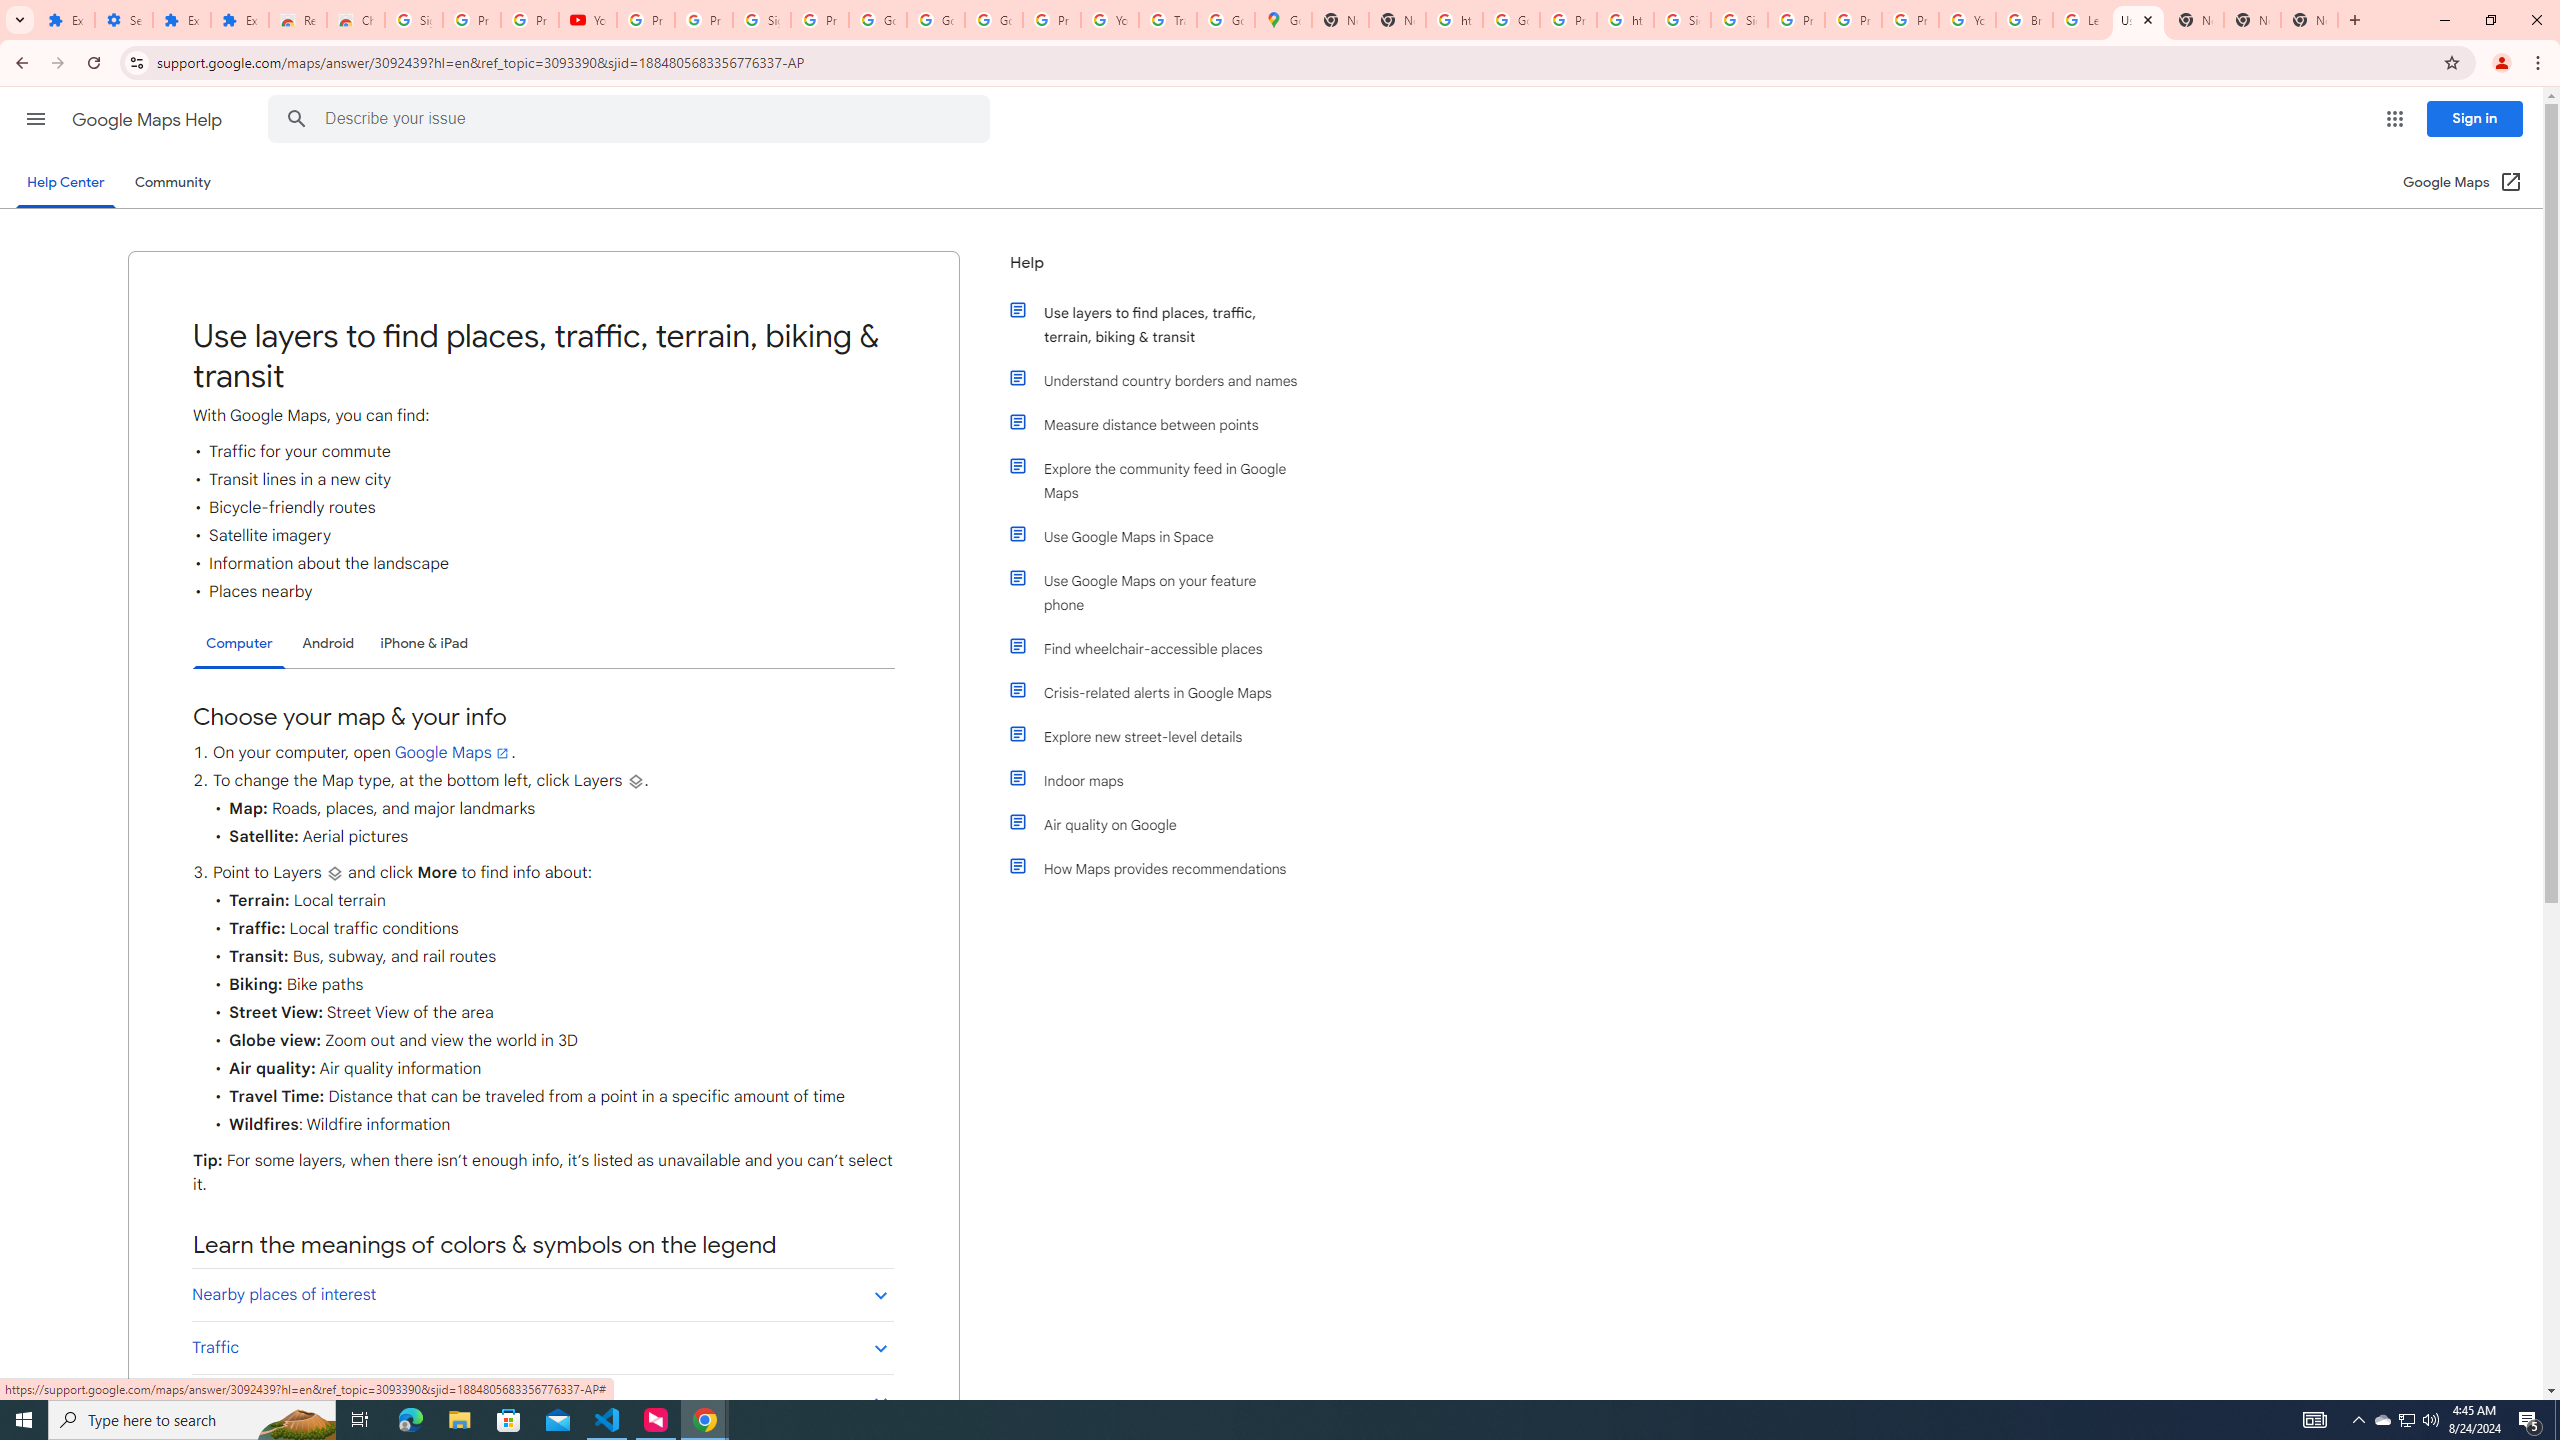 The height and width of the screenshot is (1440, 2560). What do you see at coordinates (1683, 20) in the screenshot?
I see `Sign in - Google Accounts` at bounding box center [1683, 20].